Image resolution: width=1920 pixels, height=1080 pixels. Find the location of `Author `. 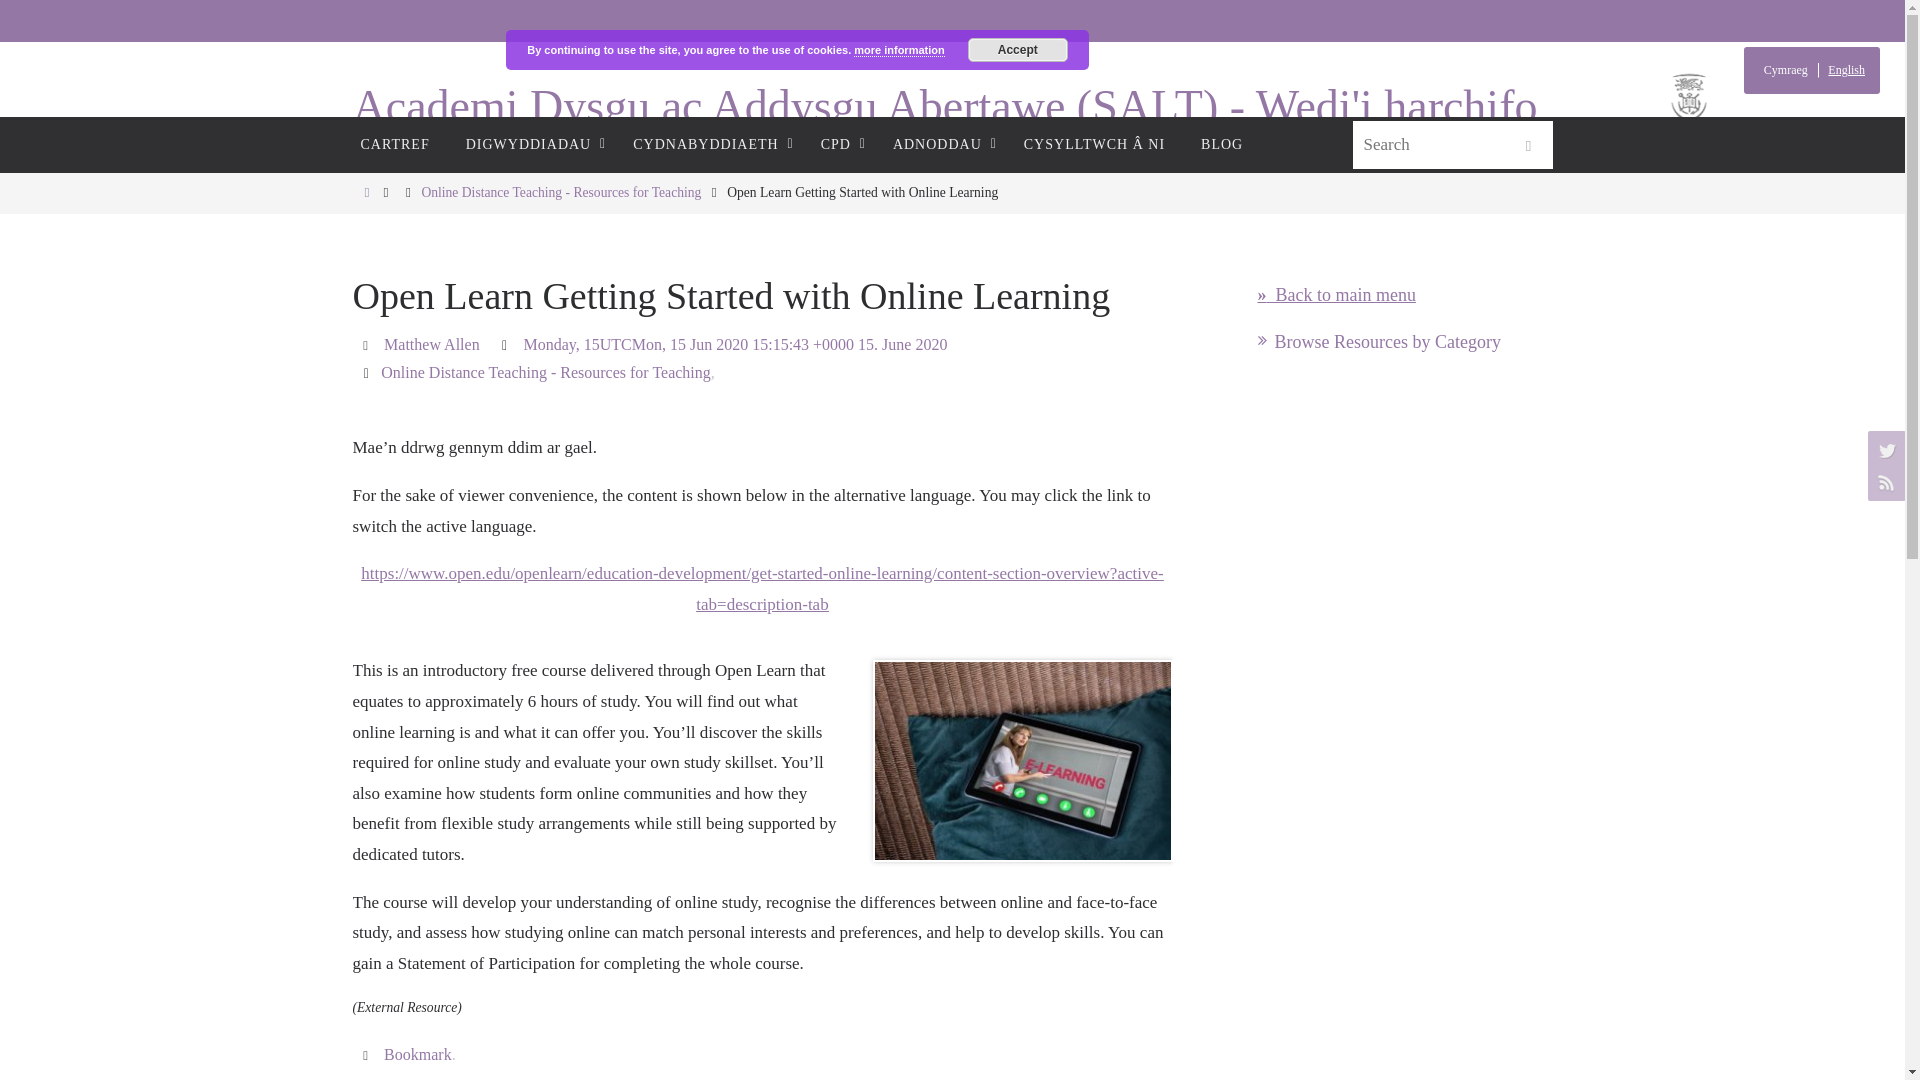

Author  is located at coordinates (368, 344).